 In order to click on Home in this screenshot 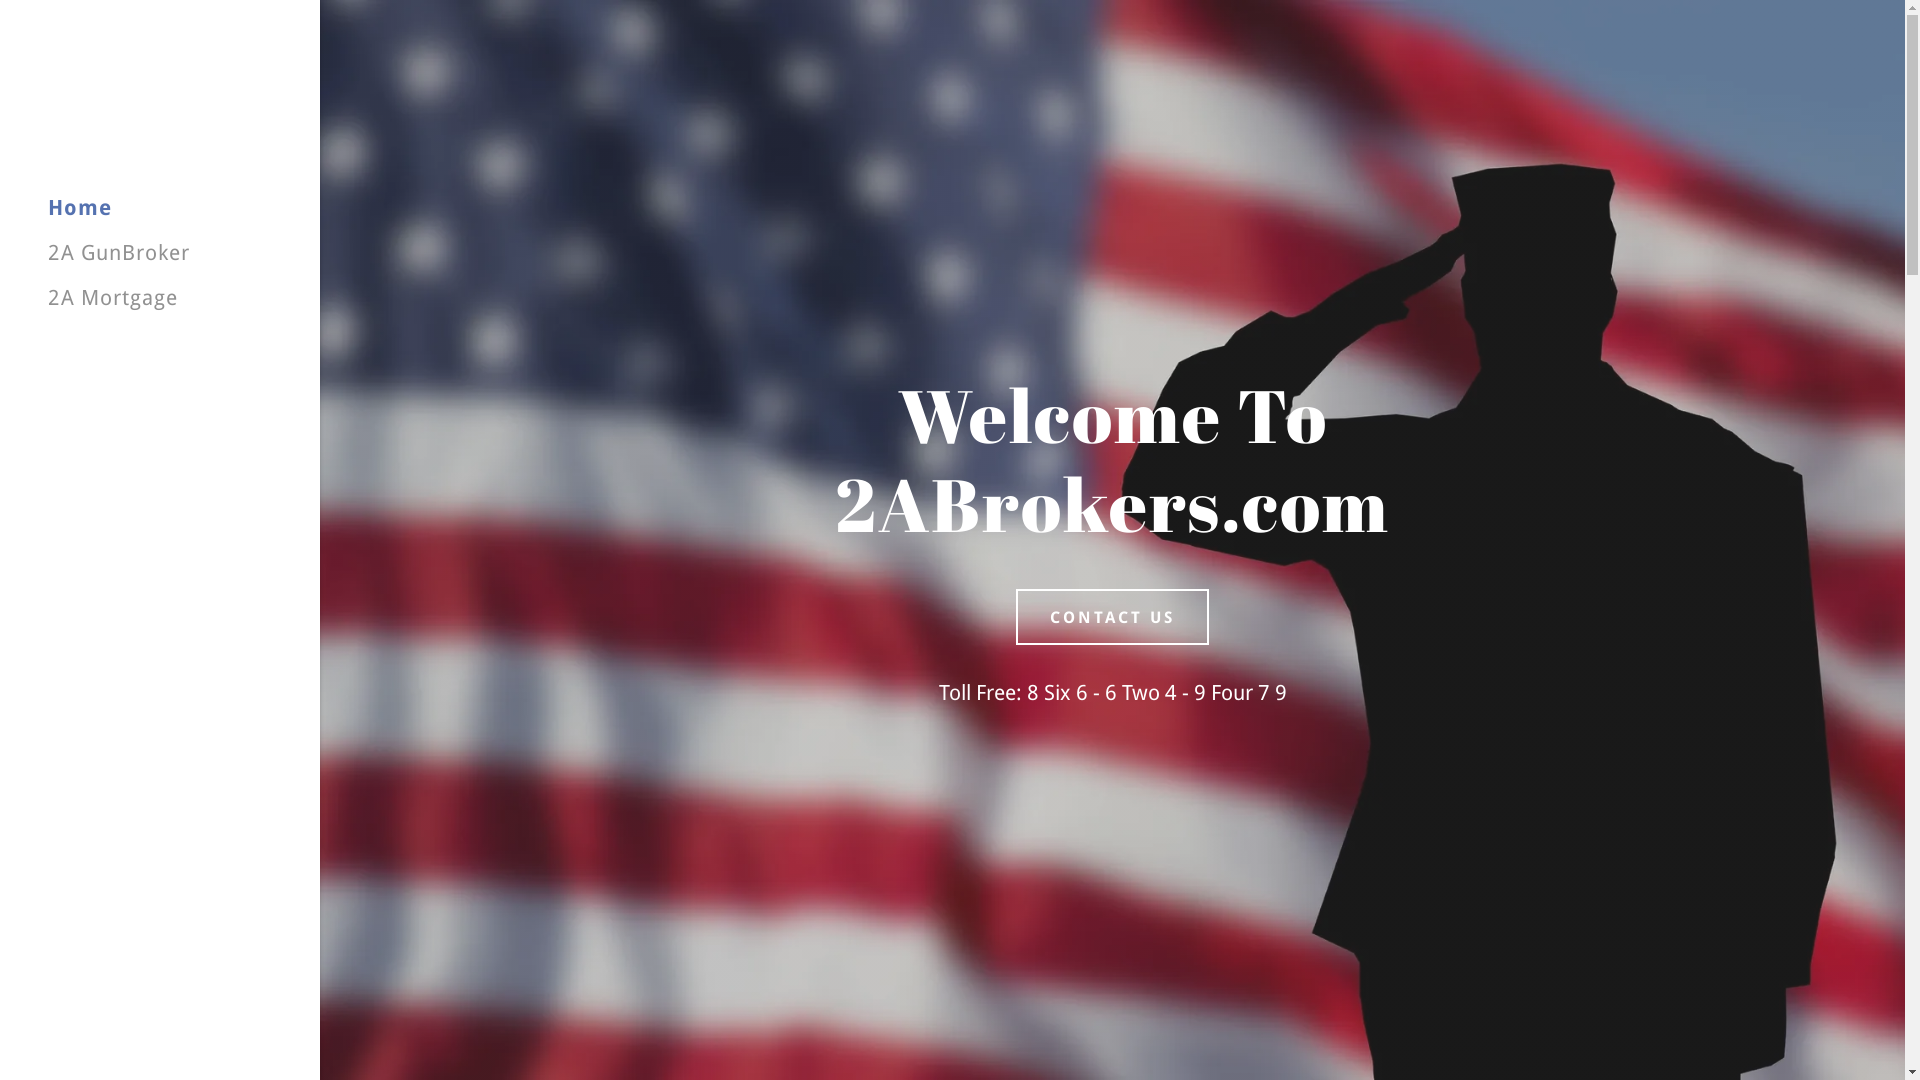, I will do `click(80, 208)`.